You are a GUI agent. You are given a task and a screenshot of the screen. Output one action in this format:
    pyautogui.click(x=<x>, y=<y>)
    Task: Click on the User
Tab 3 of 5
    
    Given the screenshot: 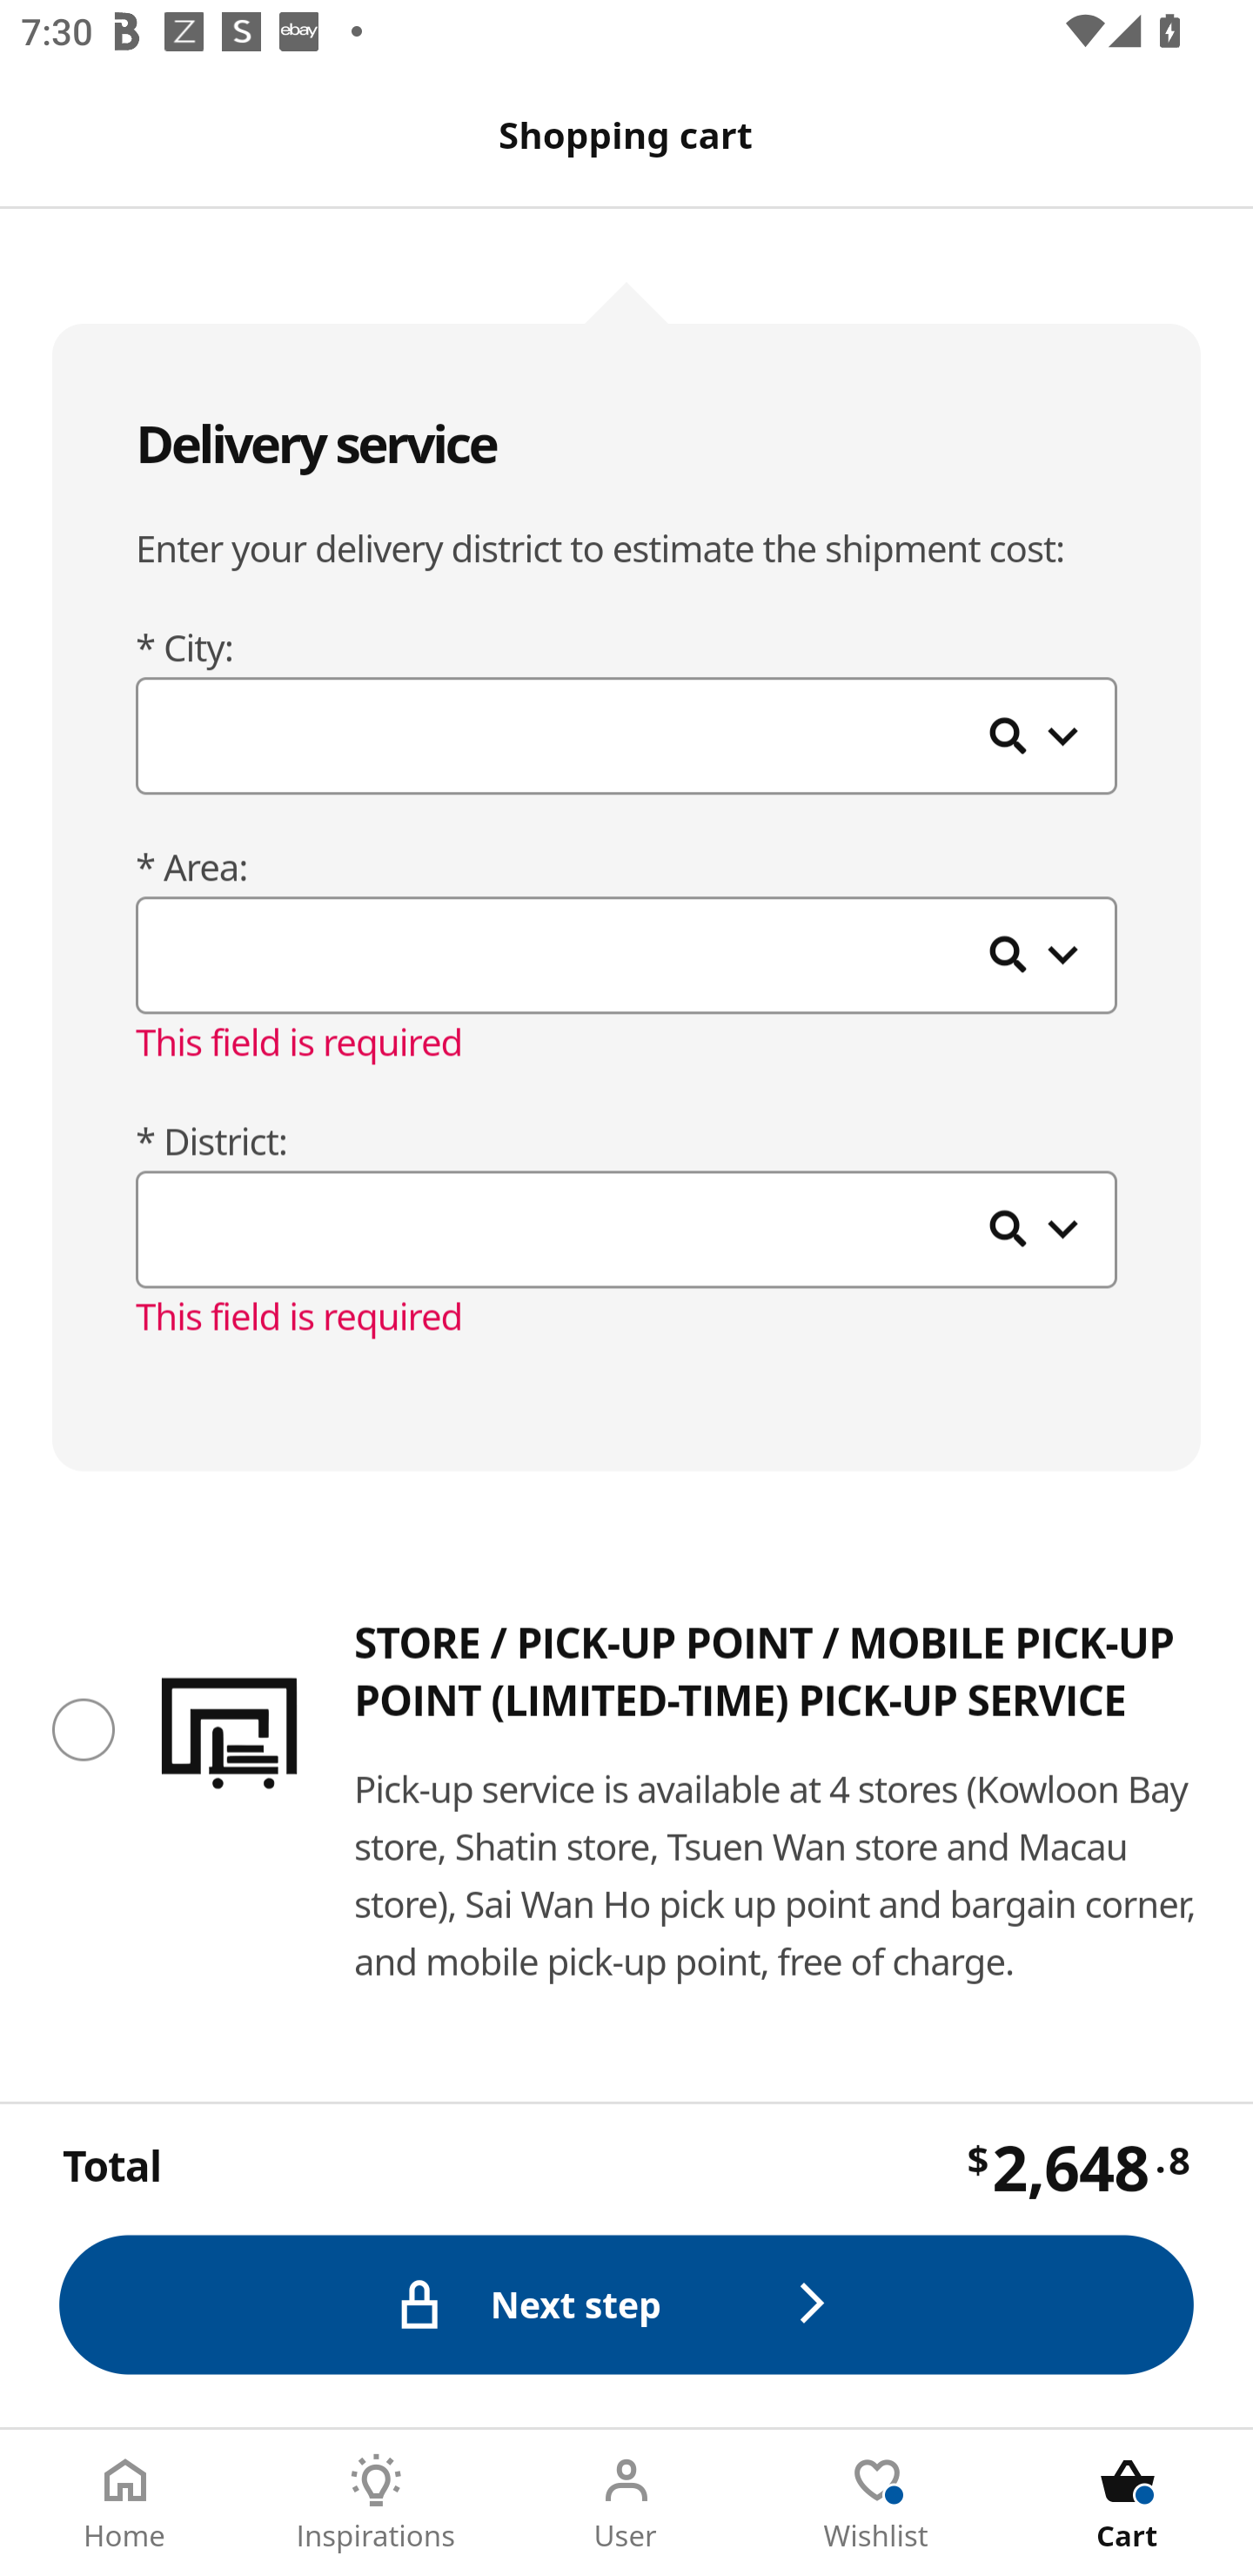 What is the action you would take?
    pyautogui.click(x=626, y=2503)
    